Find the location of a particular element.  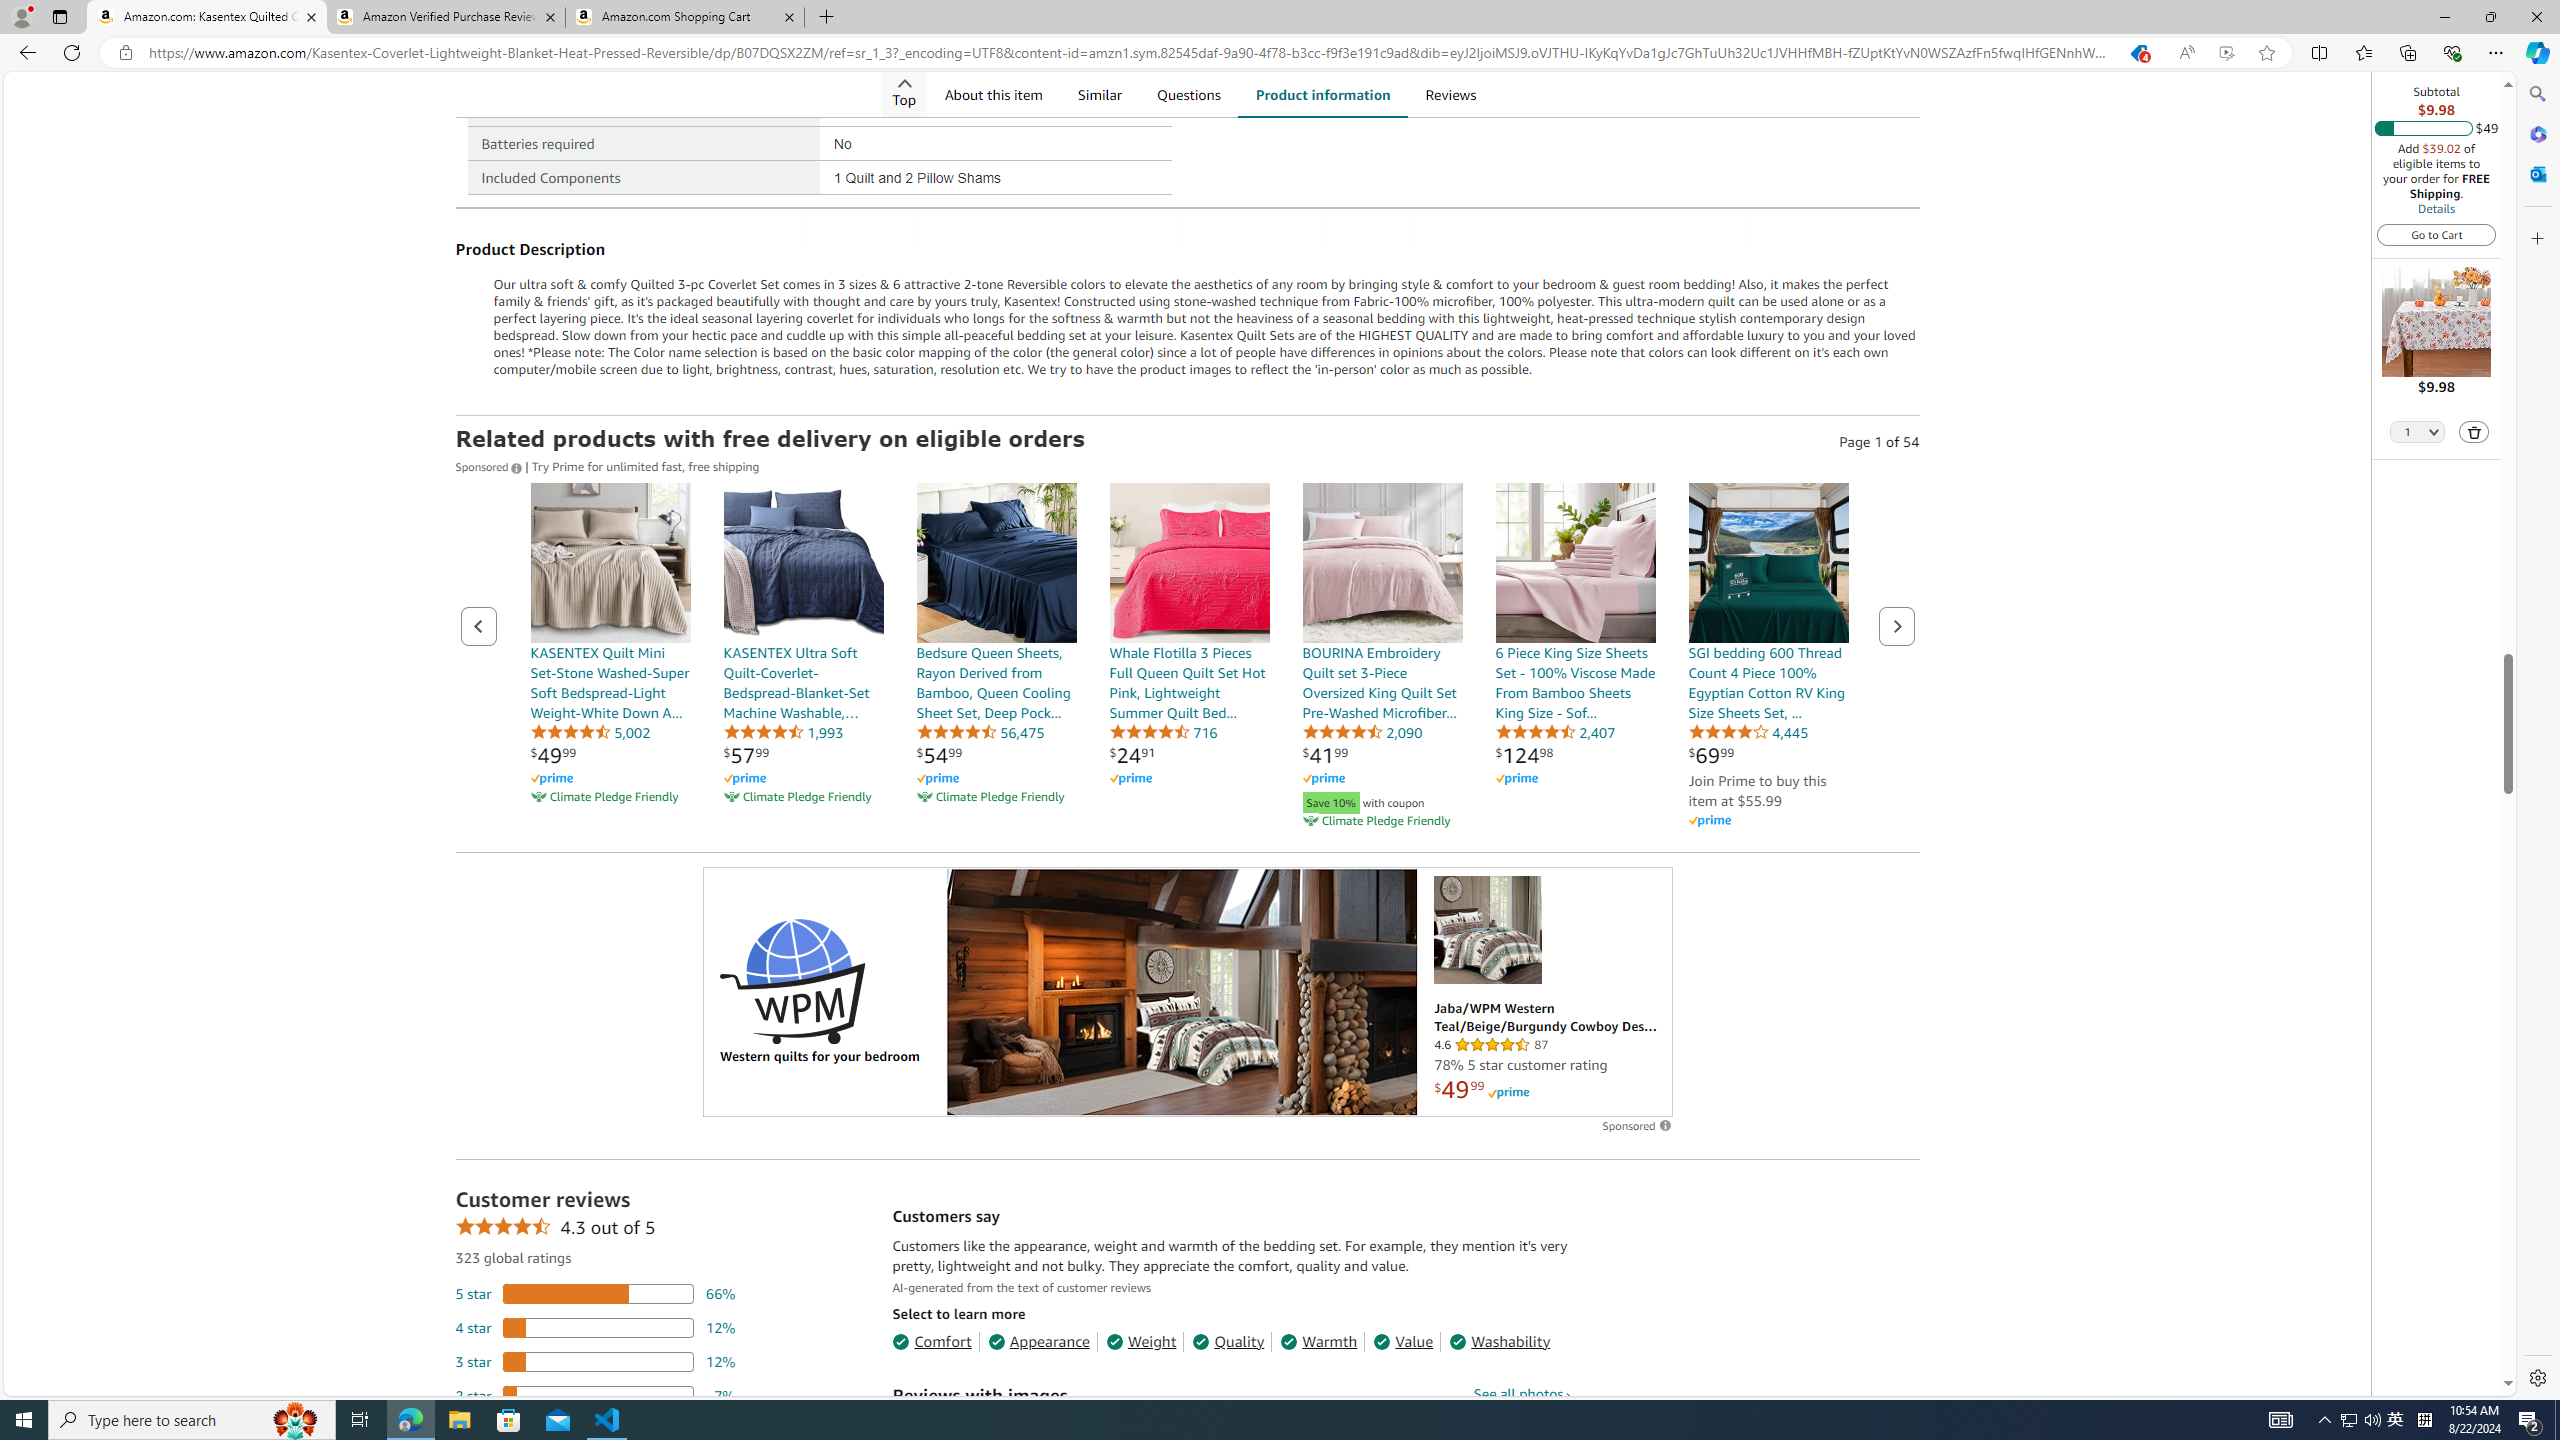

Top reviews is located at coordinates (1230, 2794).